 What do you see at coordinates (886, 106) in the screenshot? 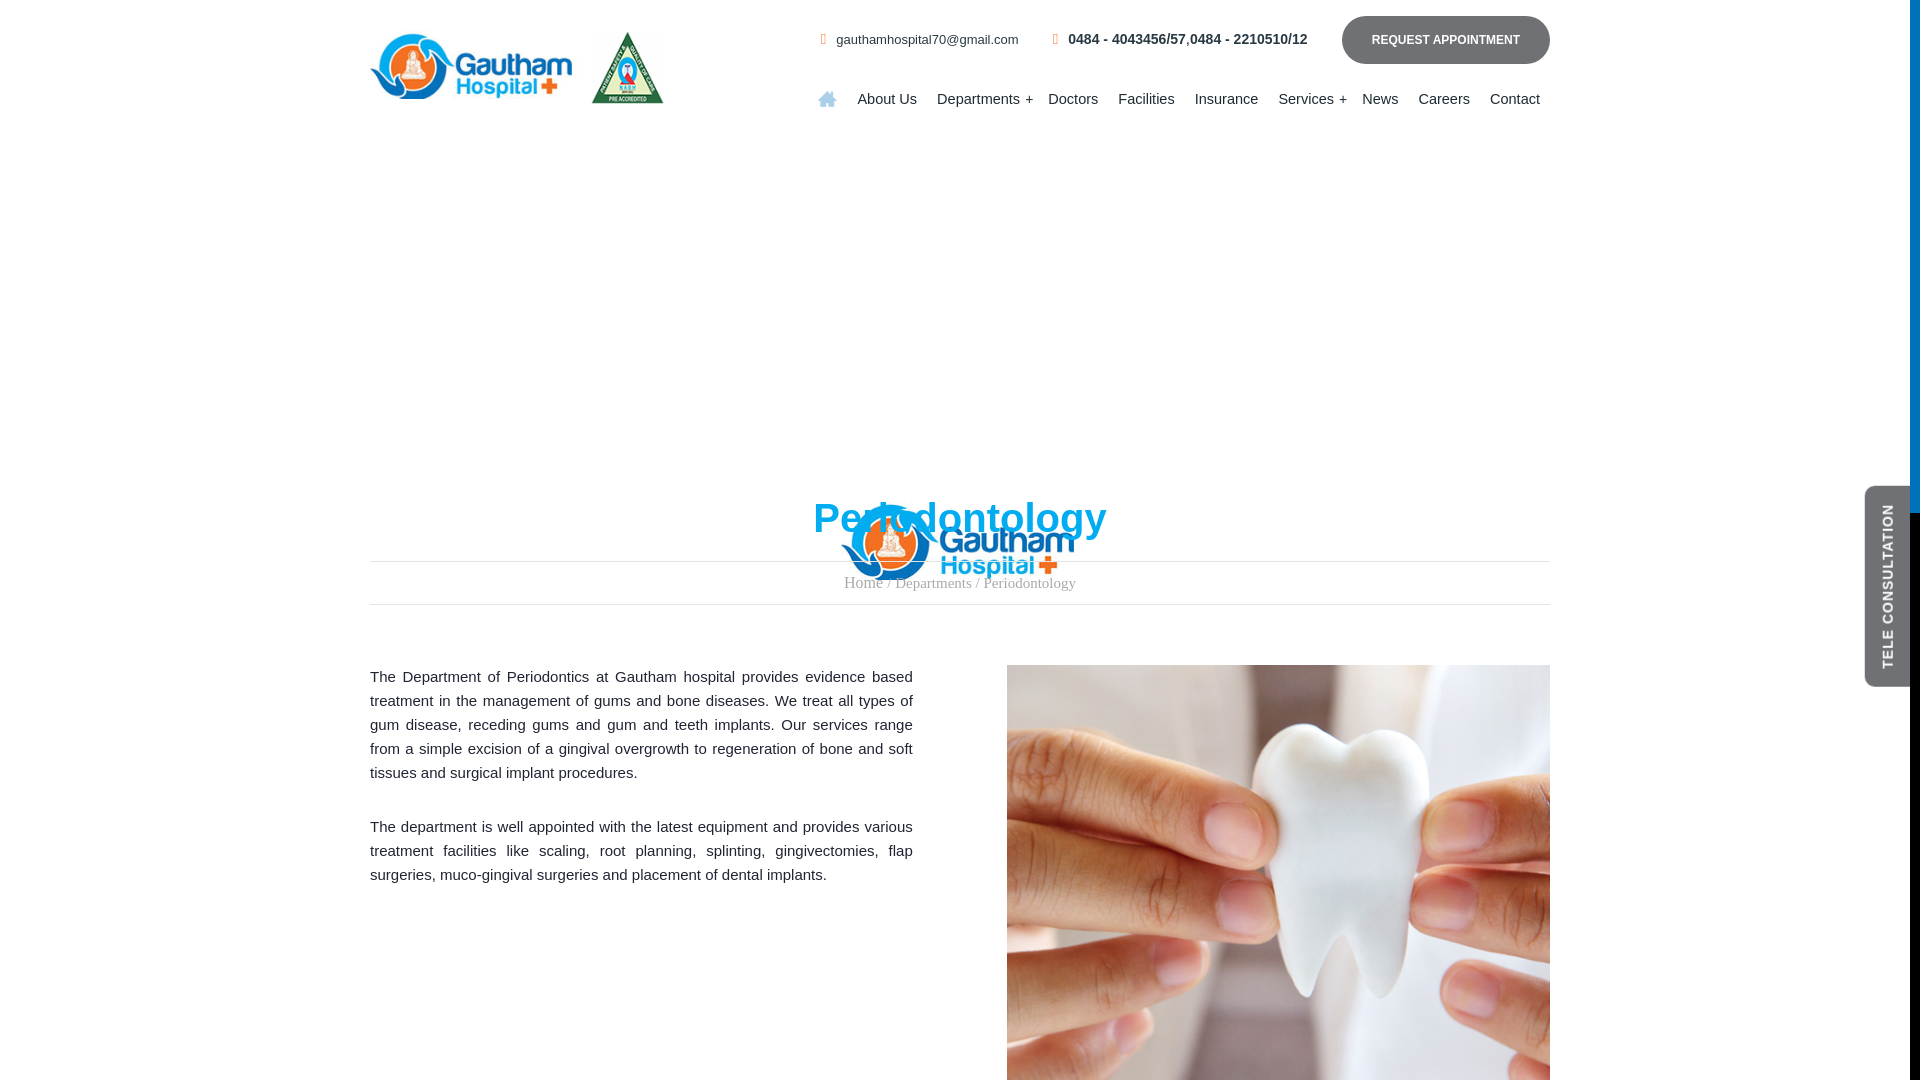
I see `About Us` at bounding box center [886, 106].